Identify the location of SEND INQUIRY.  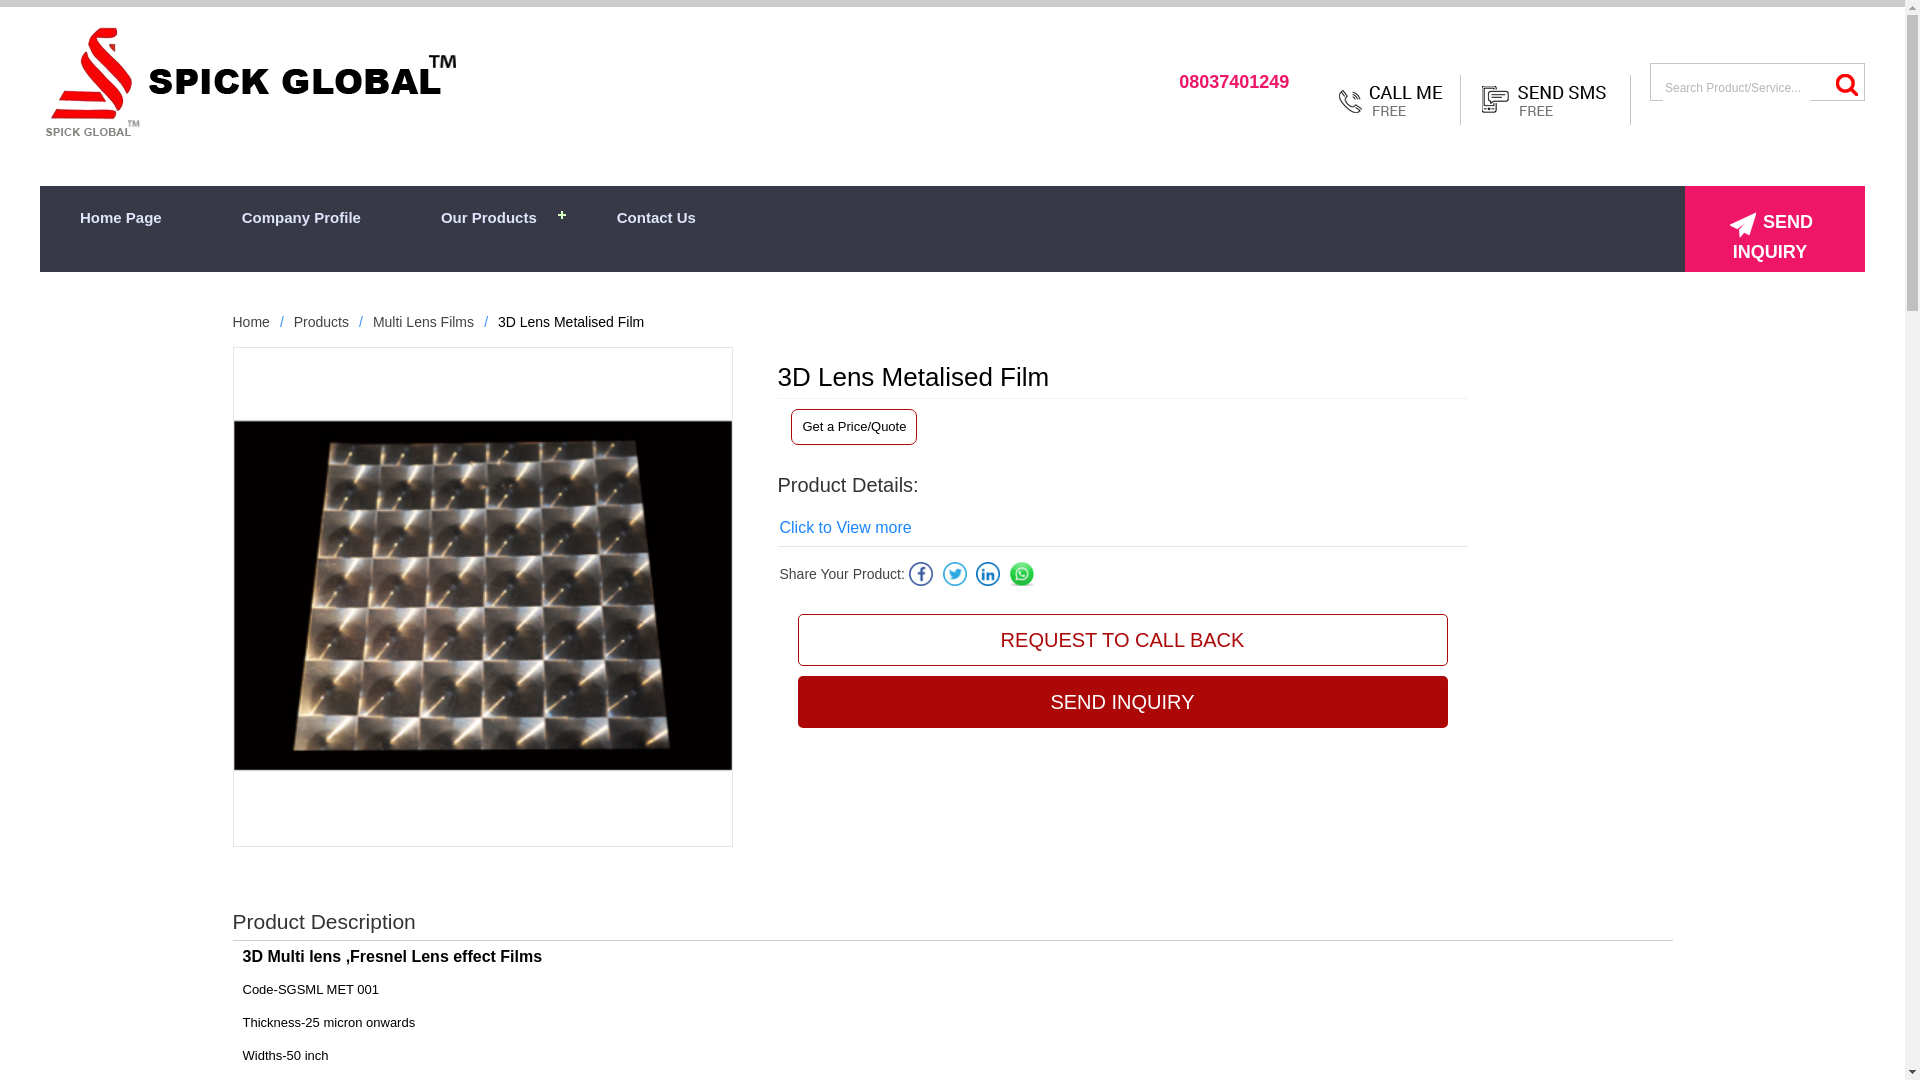
(1775, 229).